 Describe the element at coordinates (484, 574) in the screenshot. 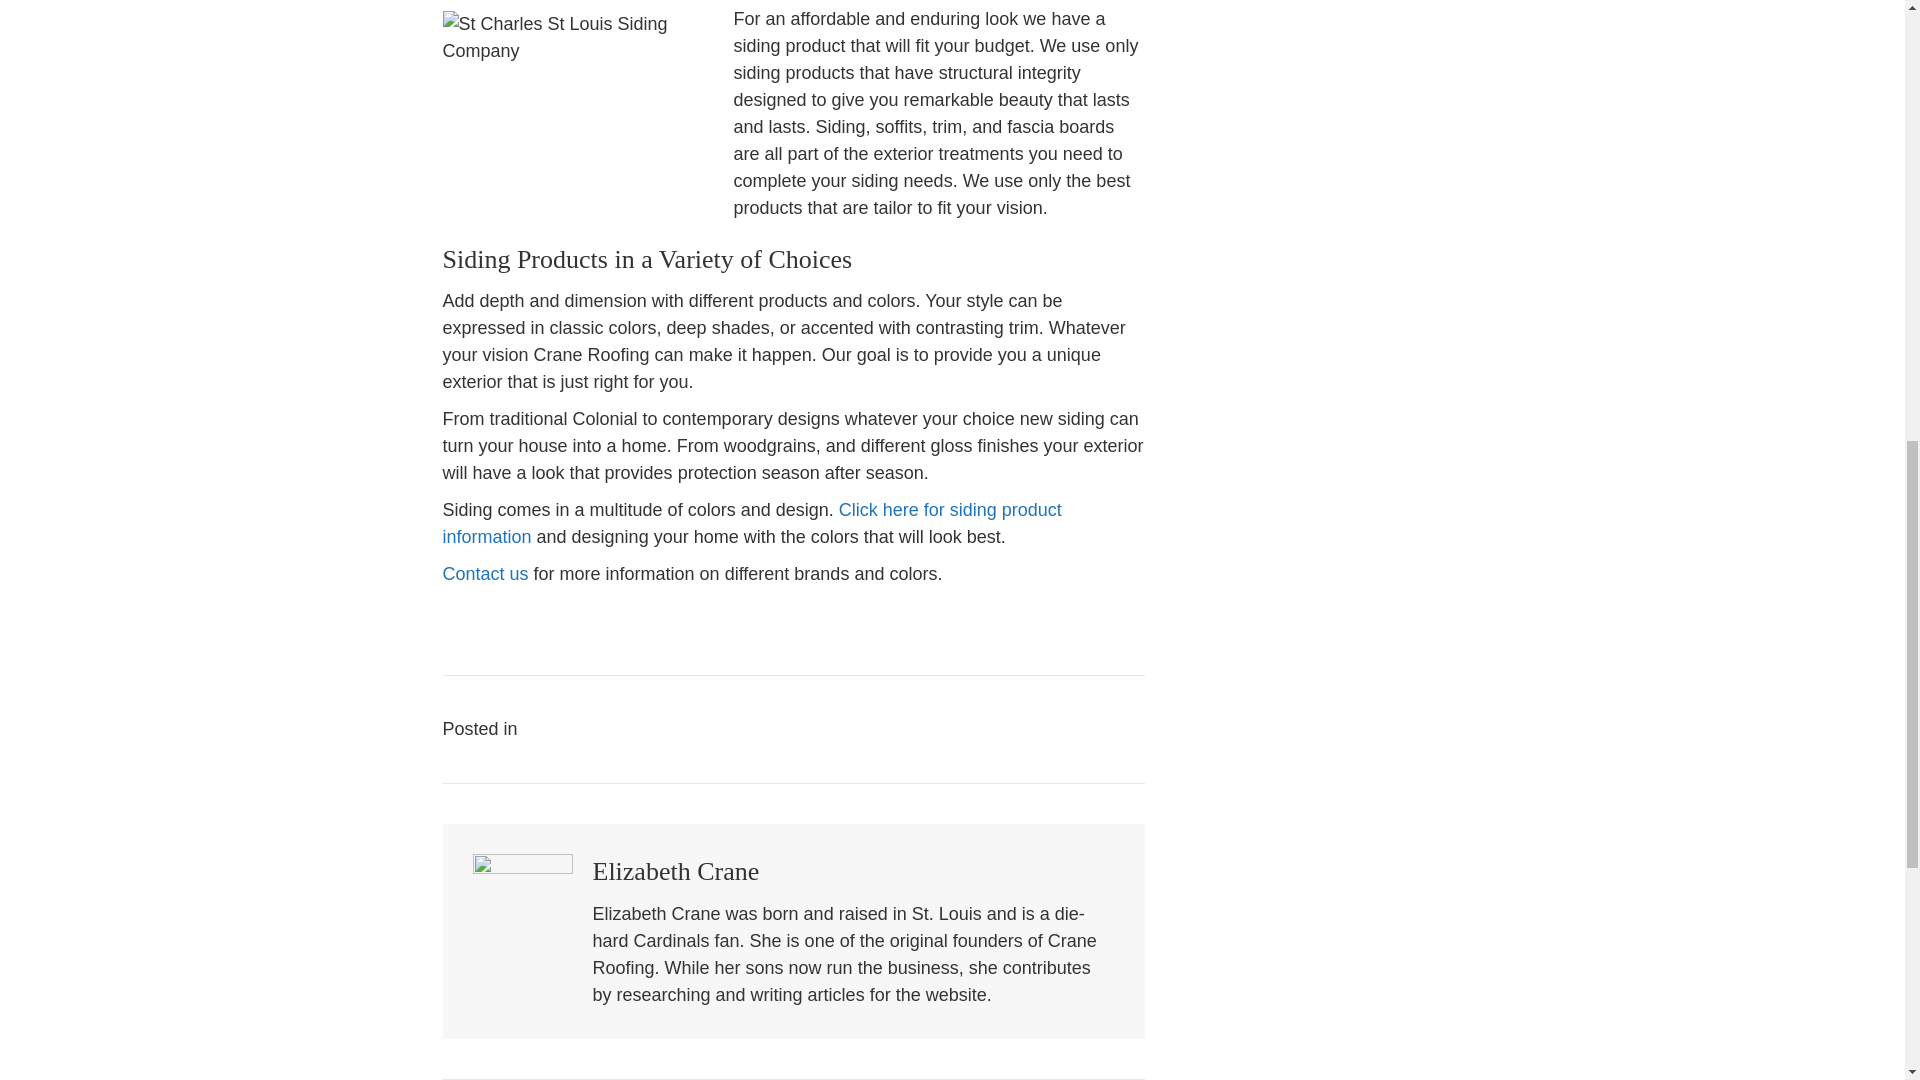

I see `Contact us` at that location.